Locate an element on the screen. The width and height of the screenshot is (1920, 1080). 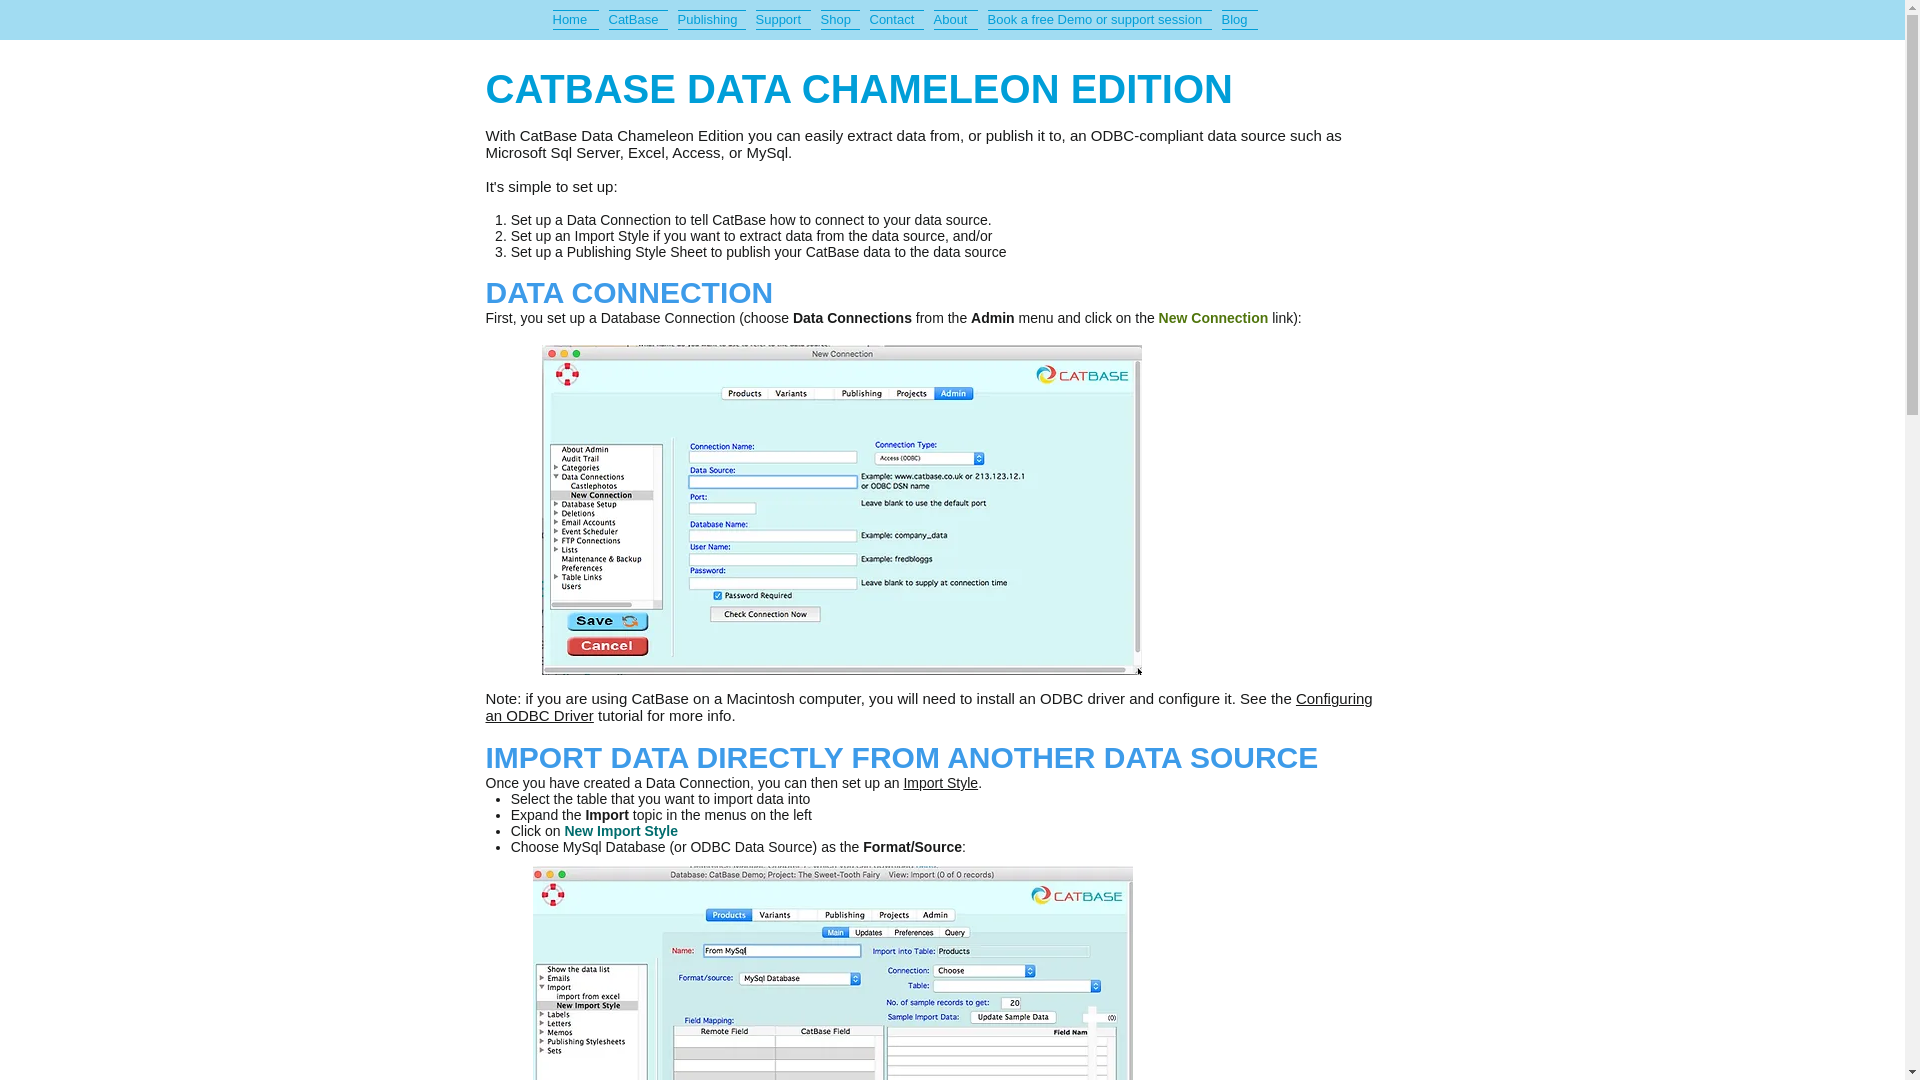
Book a free Demo or support session is located at coordinates (1098, 14).